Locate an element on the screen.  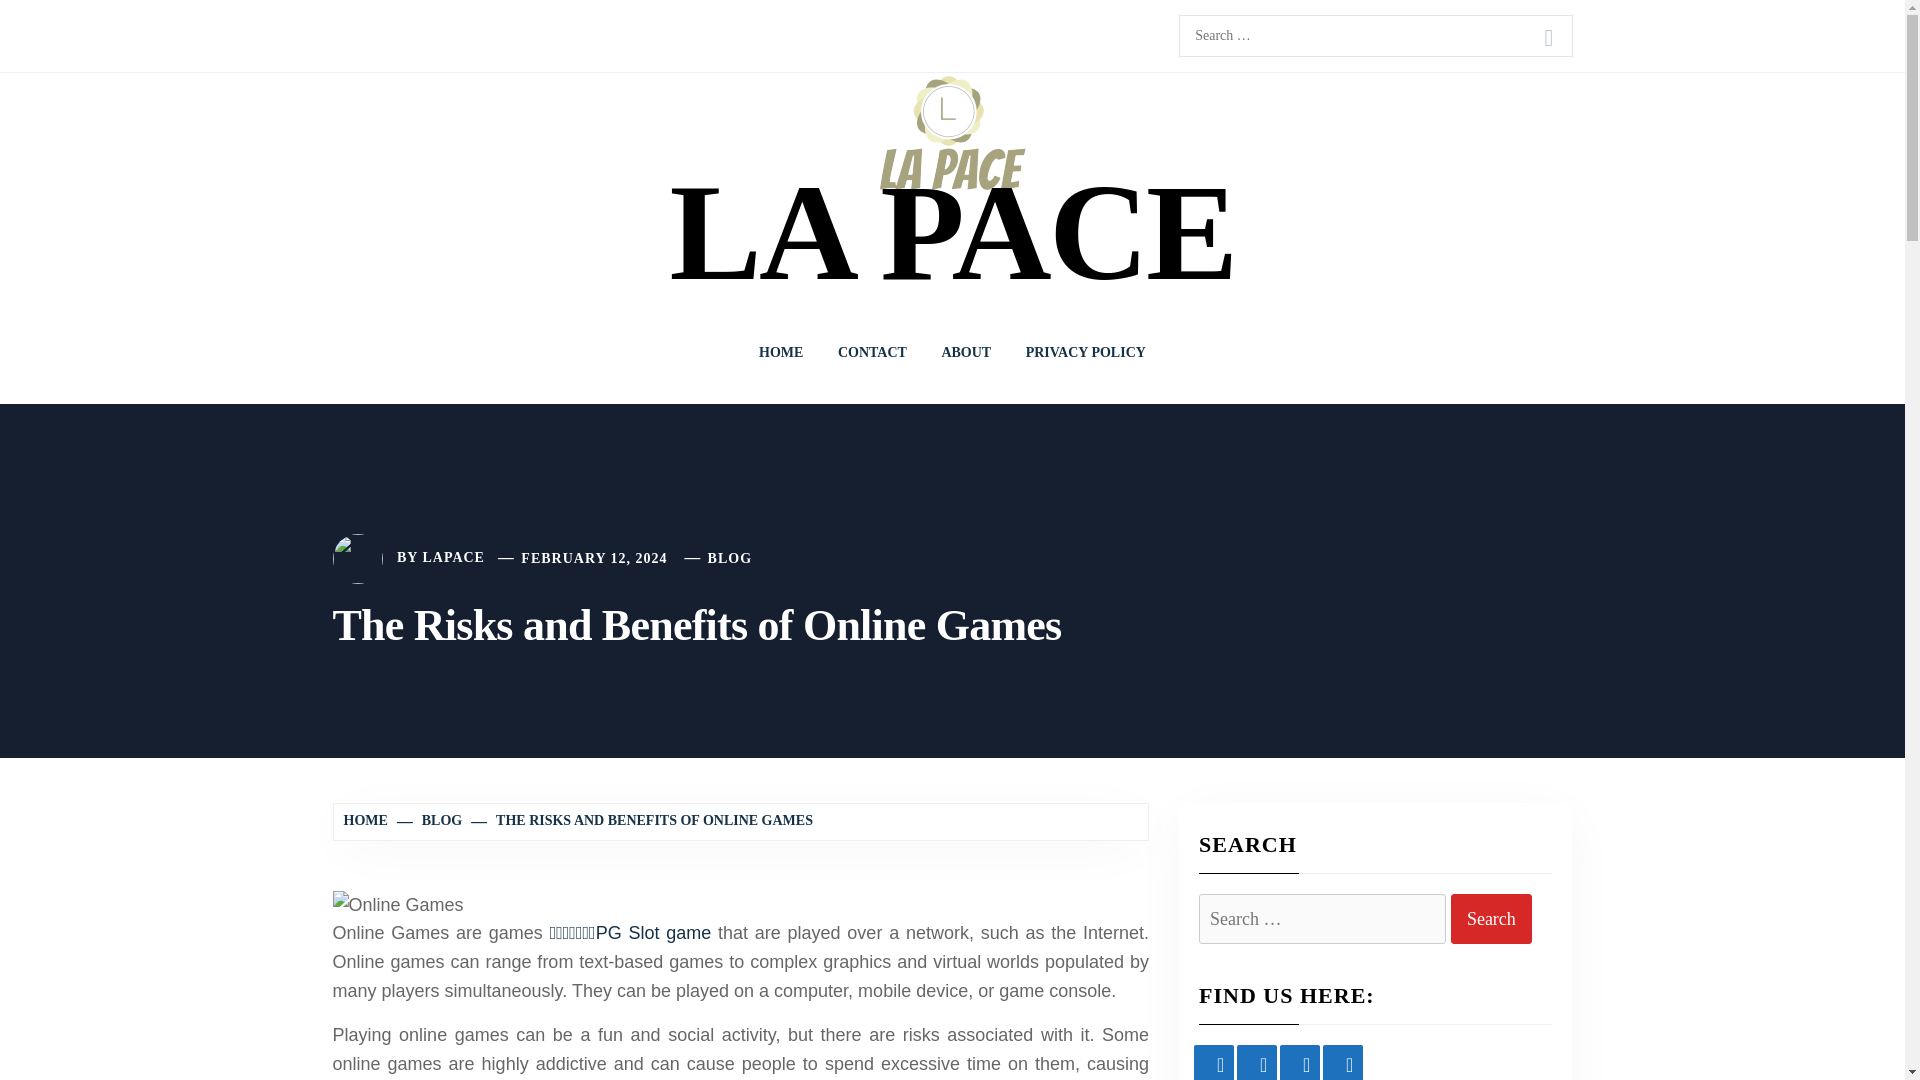
ABOUT is located at coordinates (966, 352).